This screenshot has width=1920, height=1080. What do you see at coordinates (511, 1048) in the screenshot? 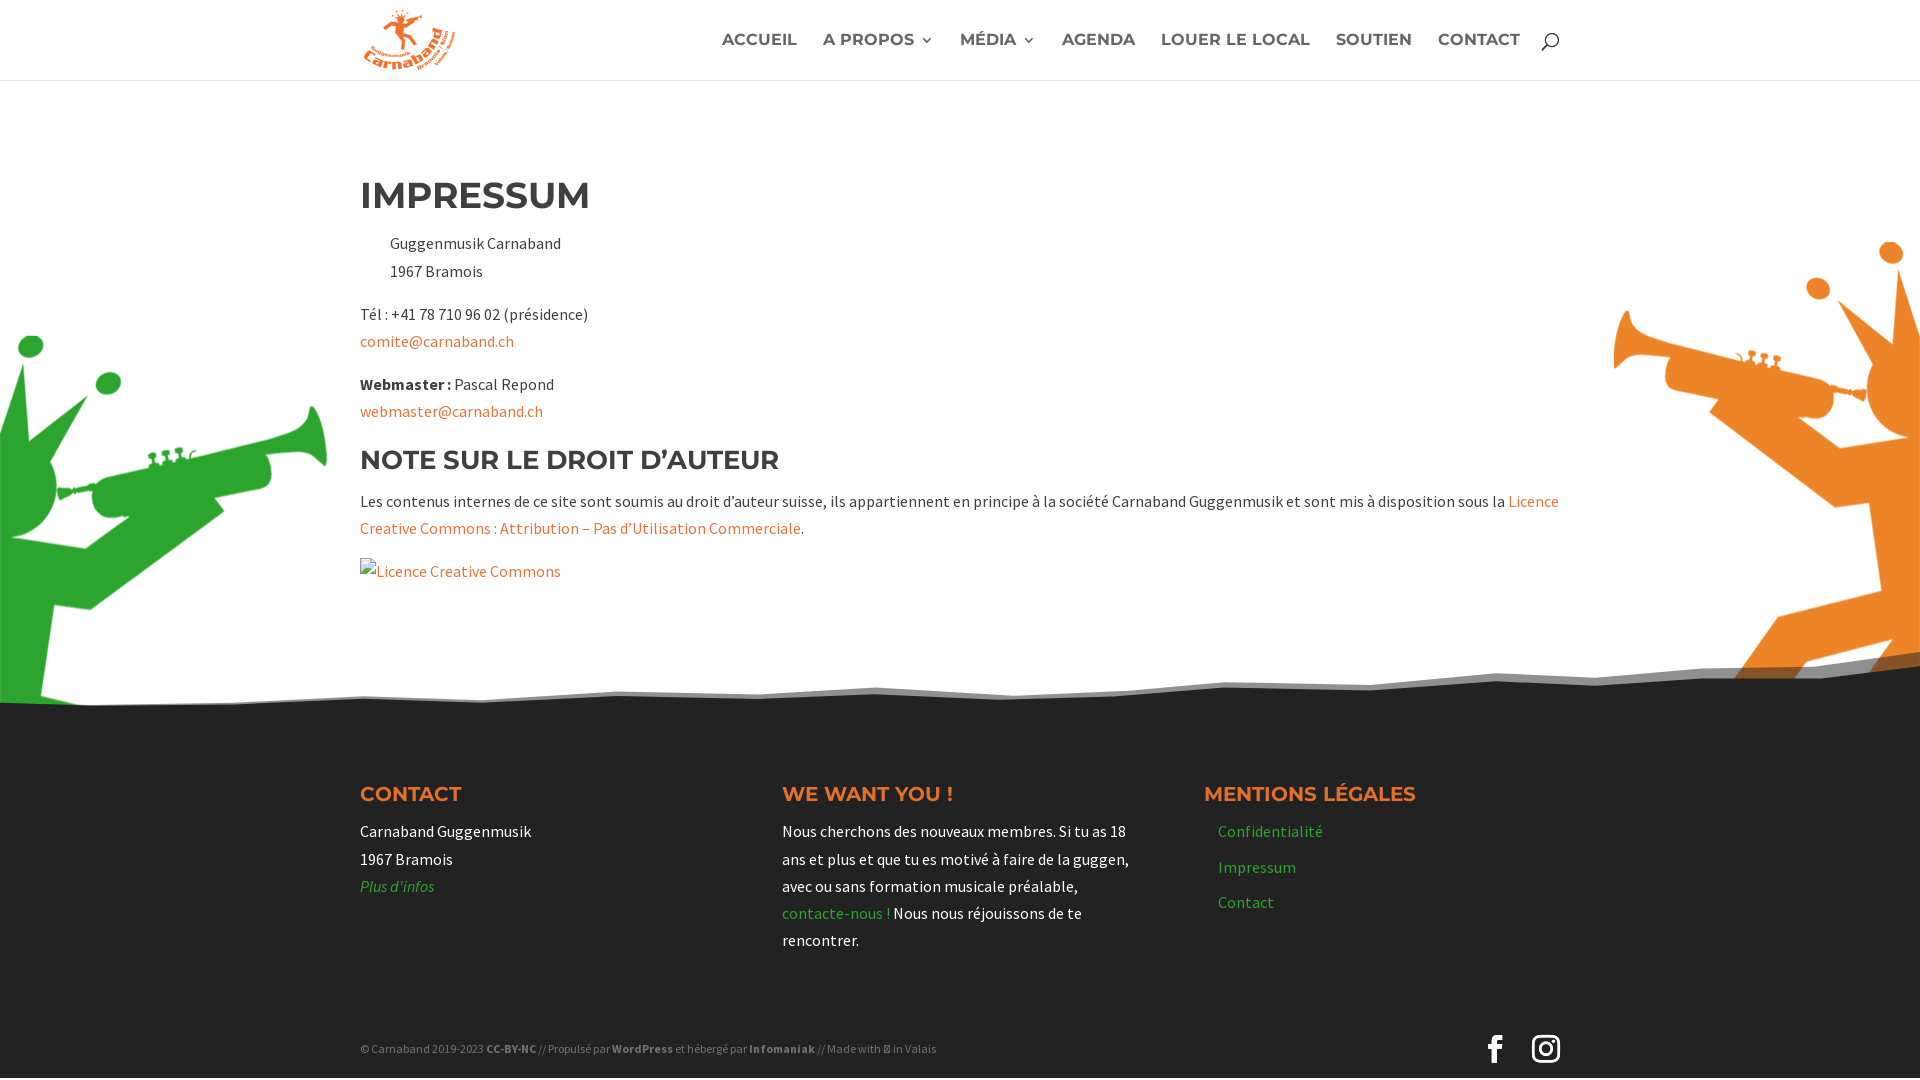
I see `CC-BY-NC` at bounding box center [511, 1048].